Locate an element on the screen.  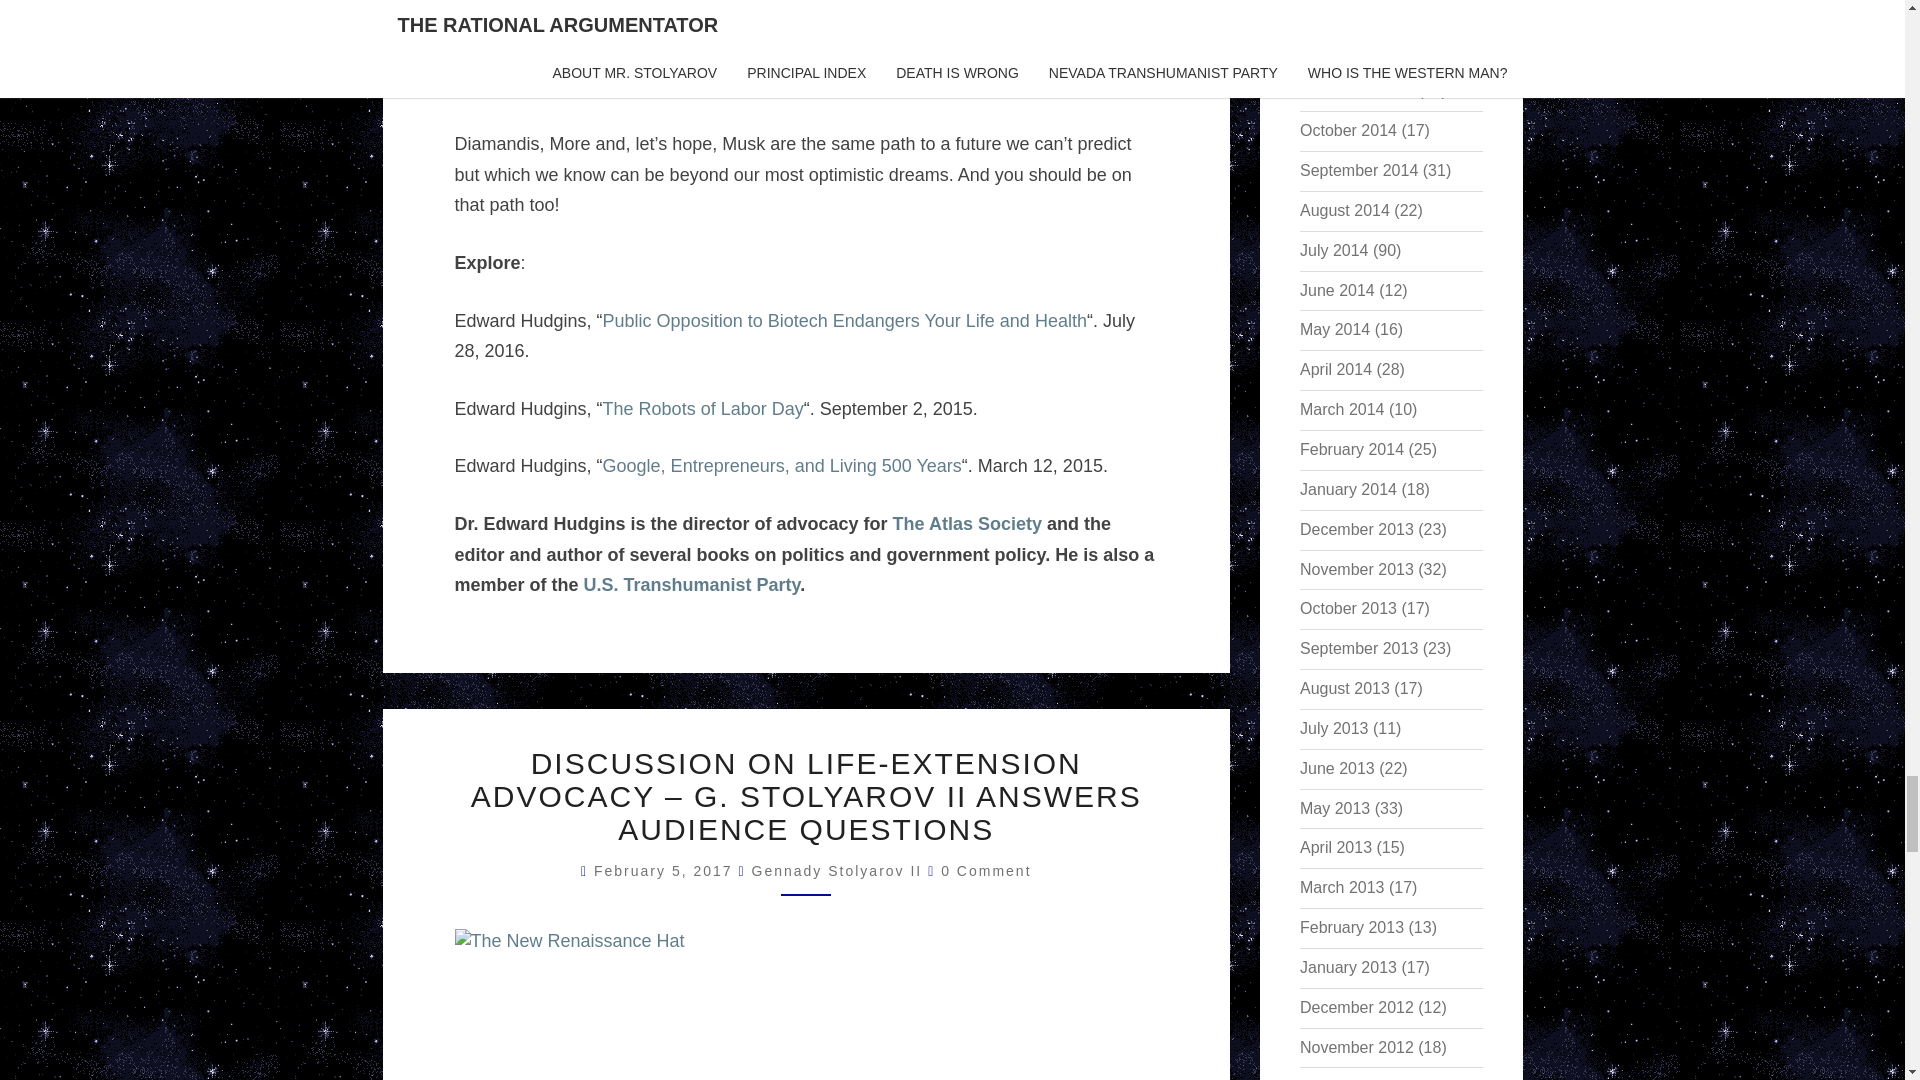
The Robots of Labor Day is located at coordinates (703, 408).